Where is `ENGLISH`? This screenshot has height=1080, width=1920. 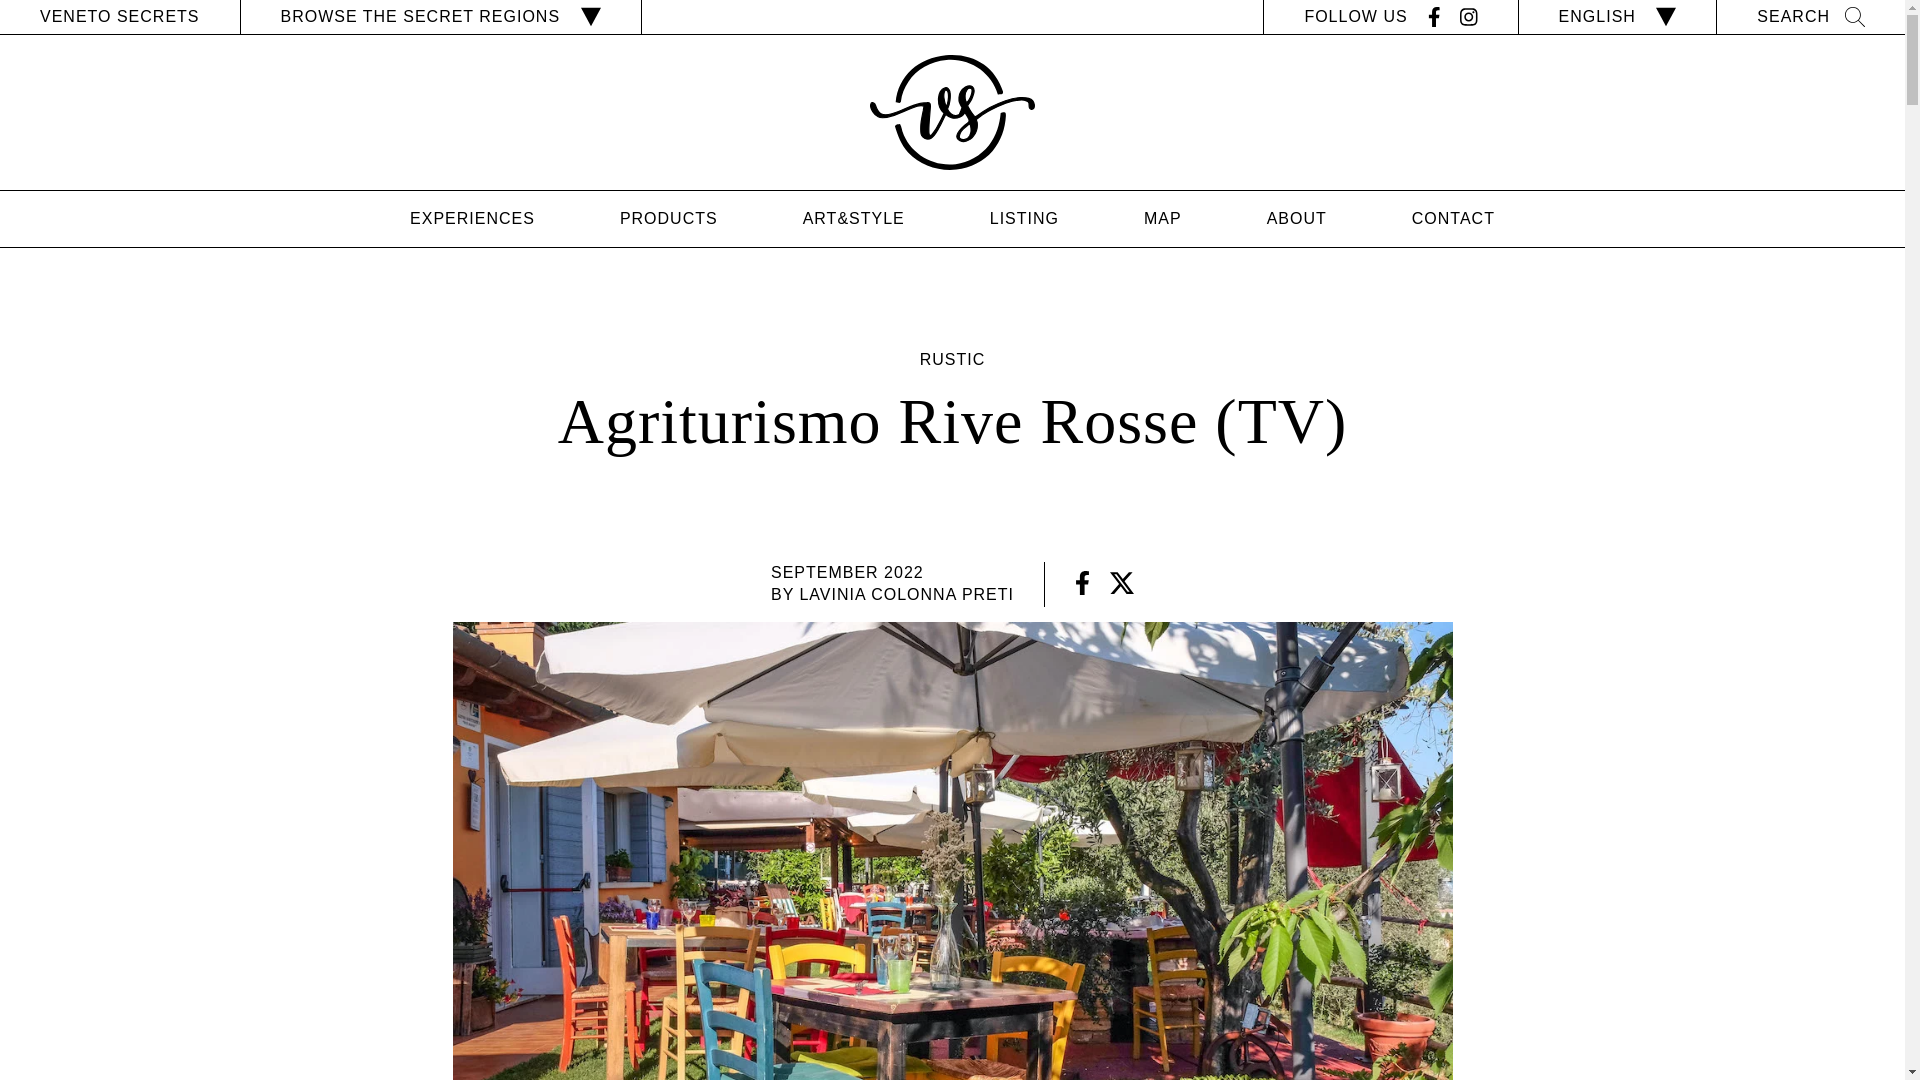
ENGLISH is located at coordinates (1618, 16).